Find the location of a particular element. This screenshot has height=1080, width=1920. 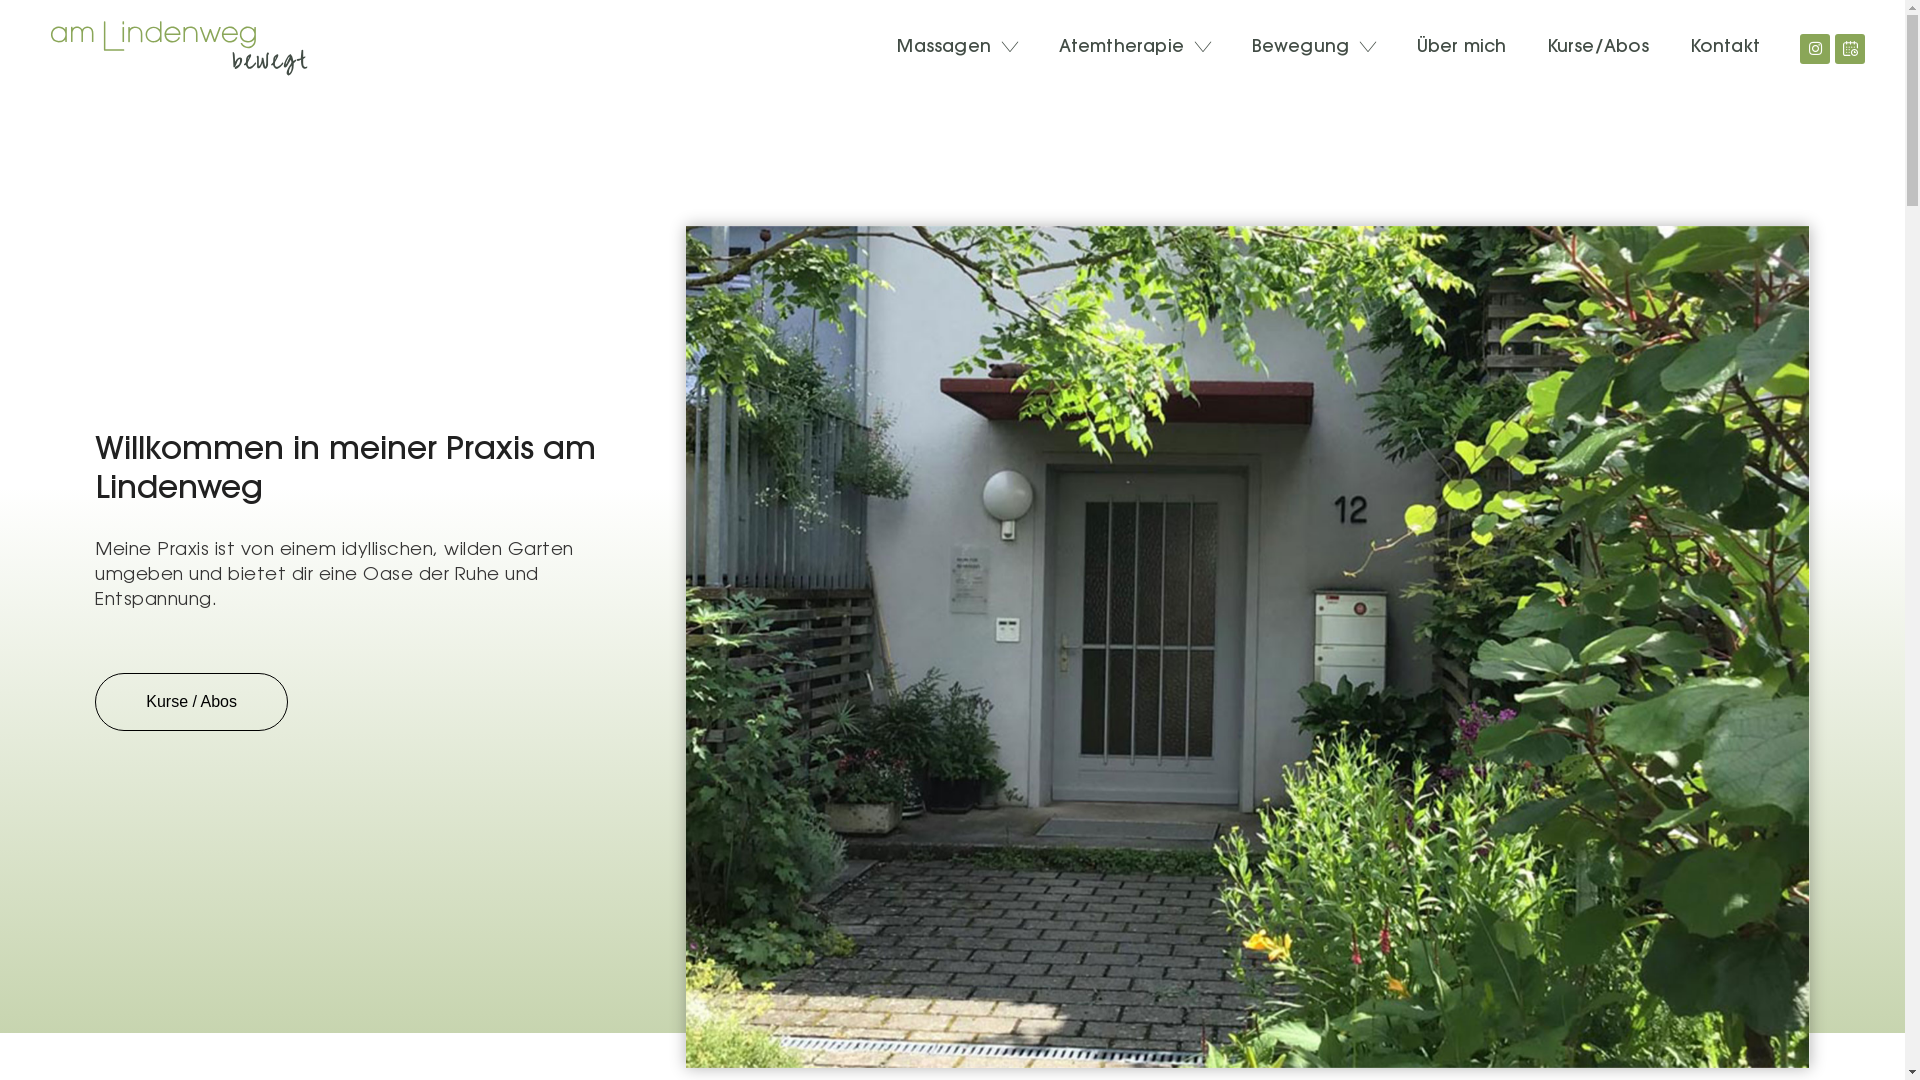

Kurse/Abos is located at coordinates (1598, 48).